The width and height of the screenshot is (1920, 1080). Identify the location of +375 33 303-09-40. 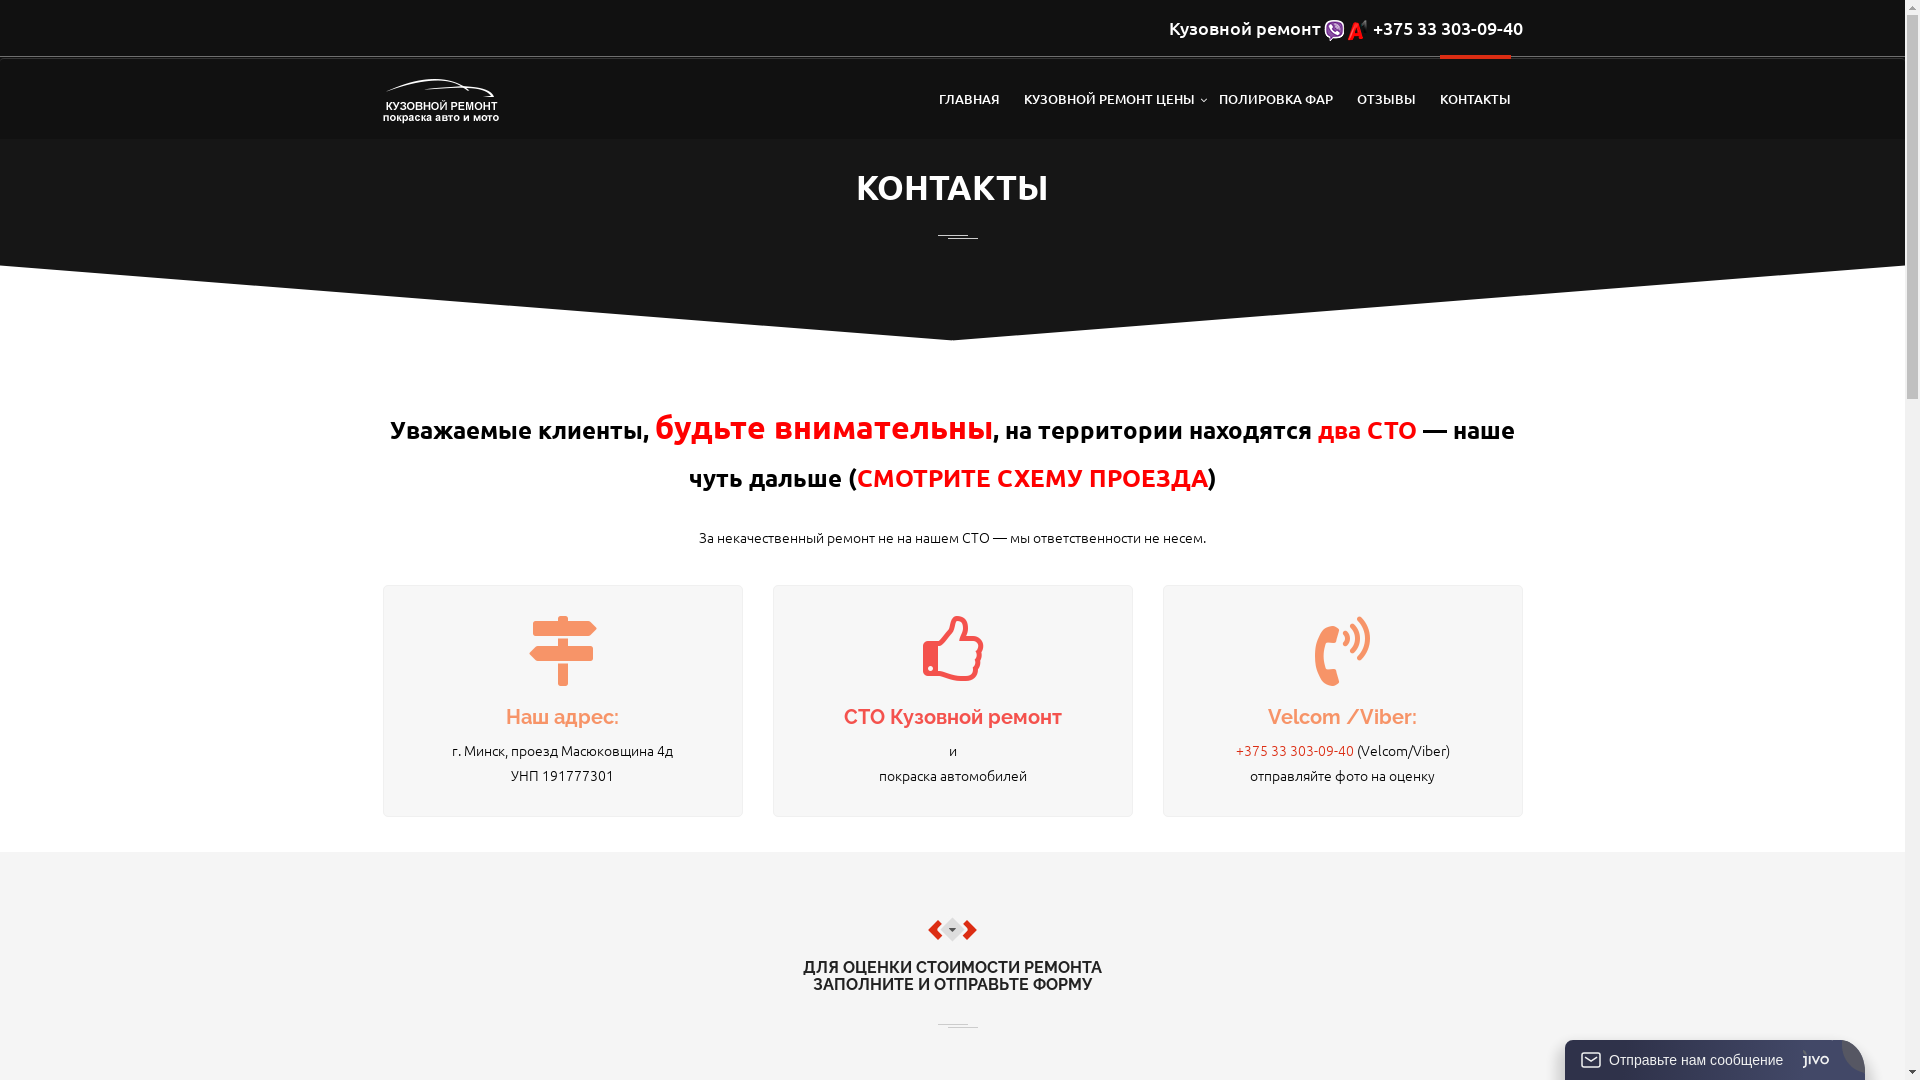
(1295, 750).